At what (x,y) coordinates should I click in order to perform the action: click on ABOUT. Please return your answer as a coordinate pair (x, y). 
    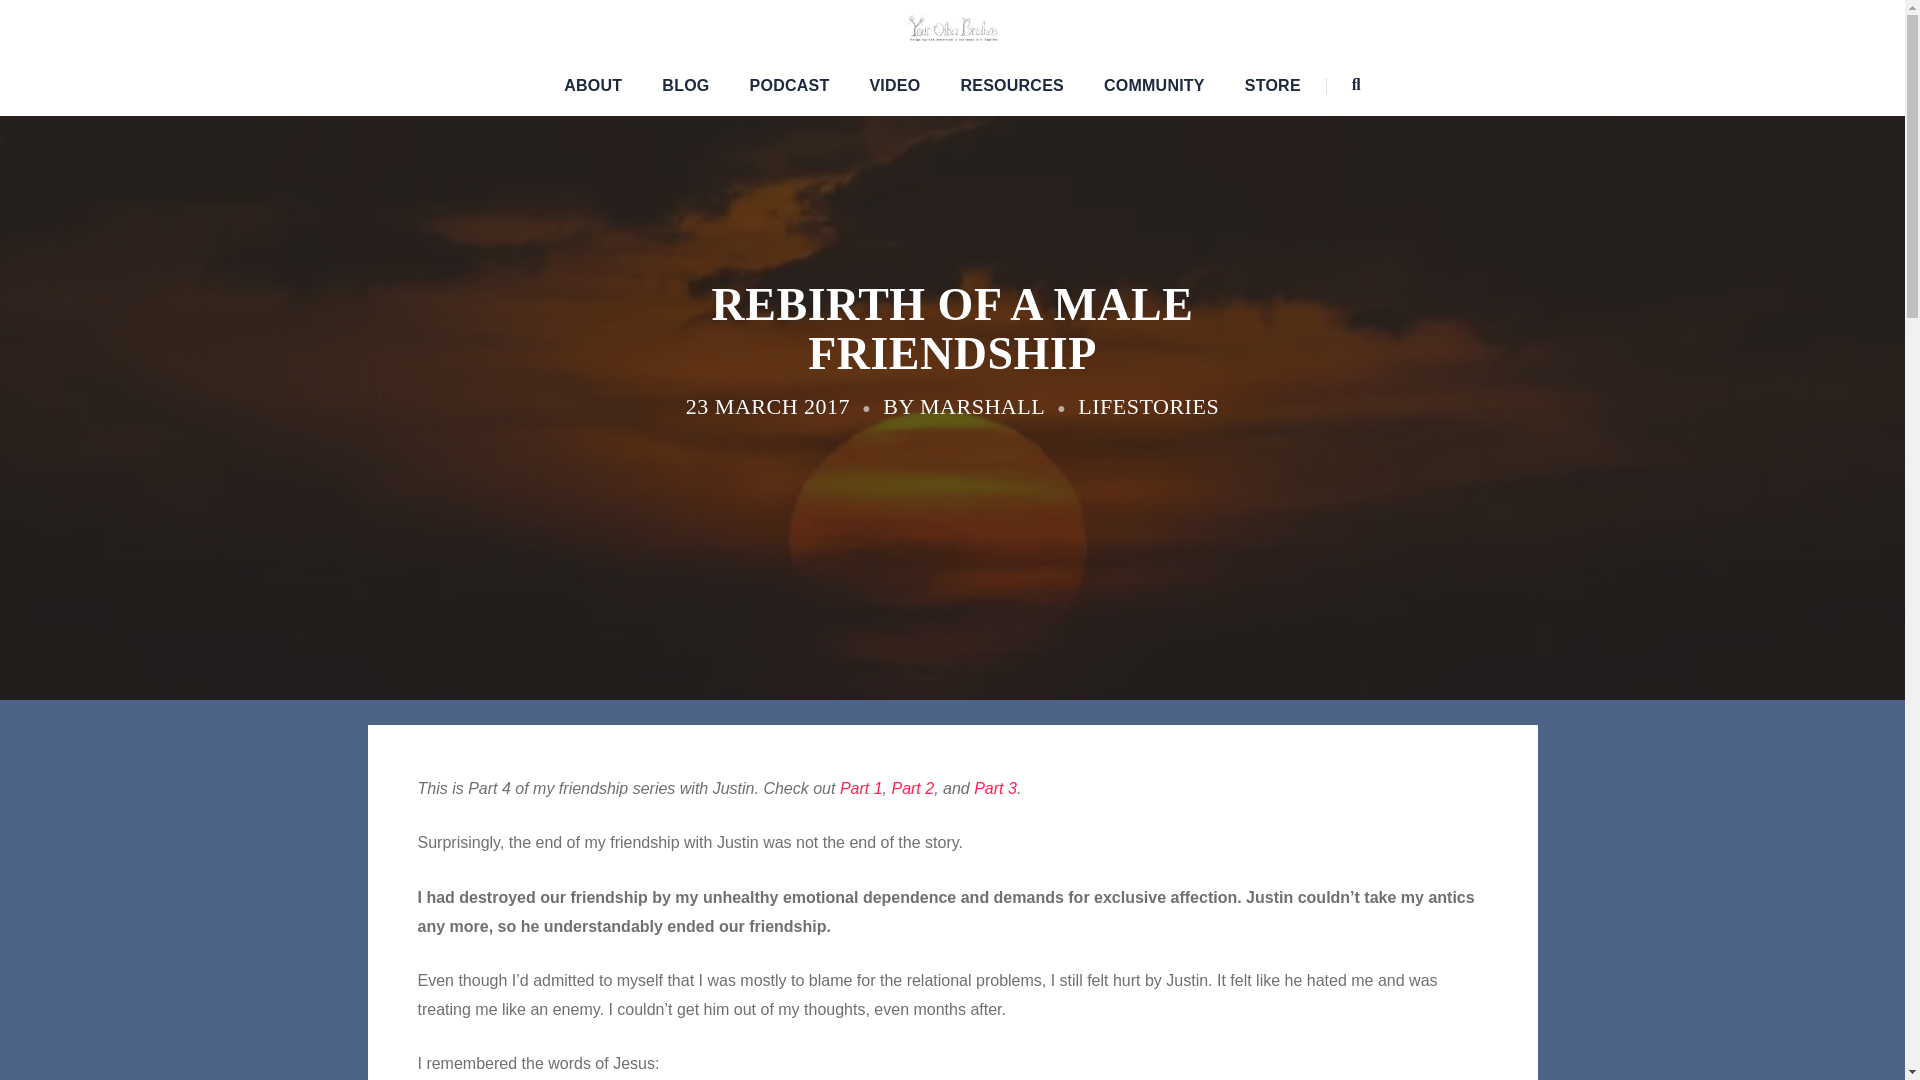
    Looking at the image, I should click on (593, 86).